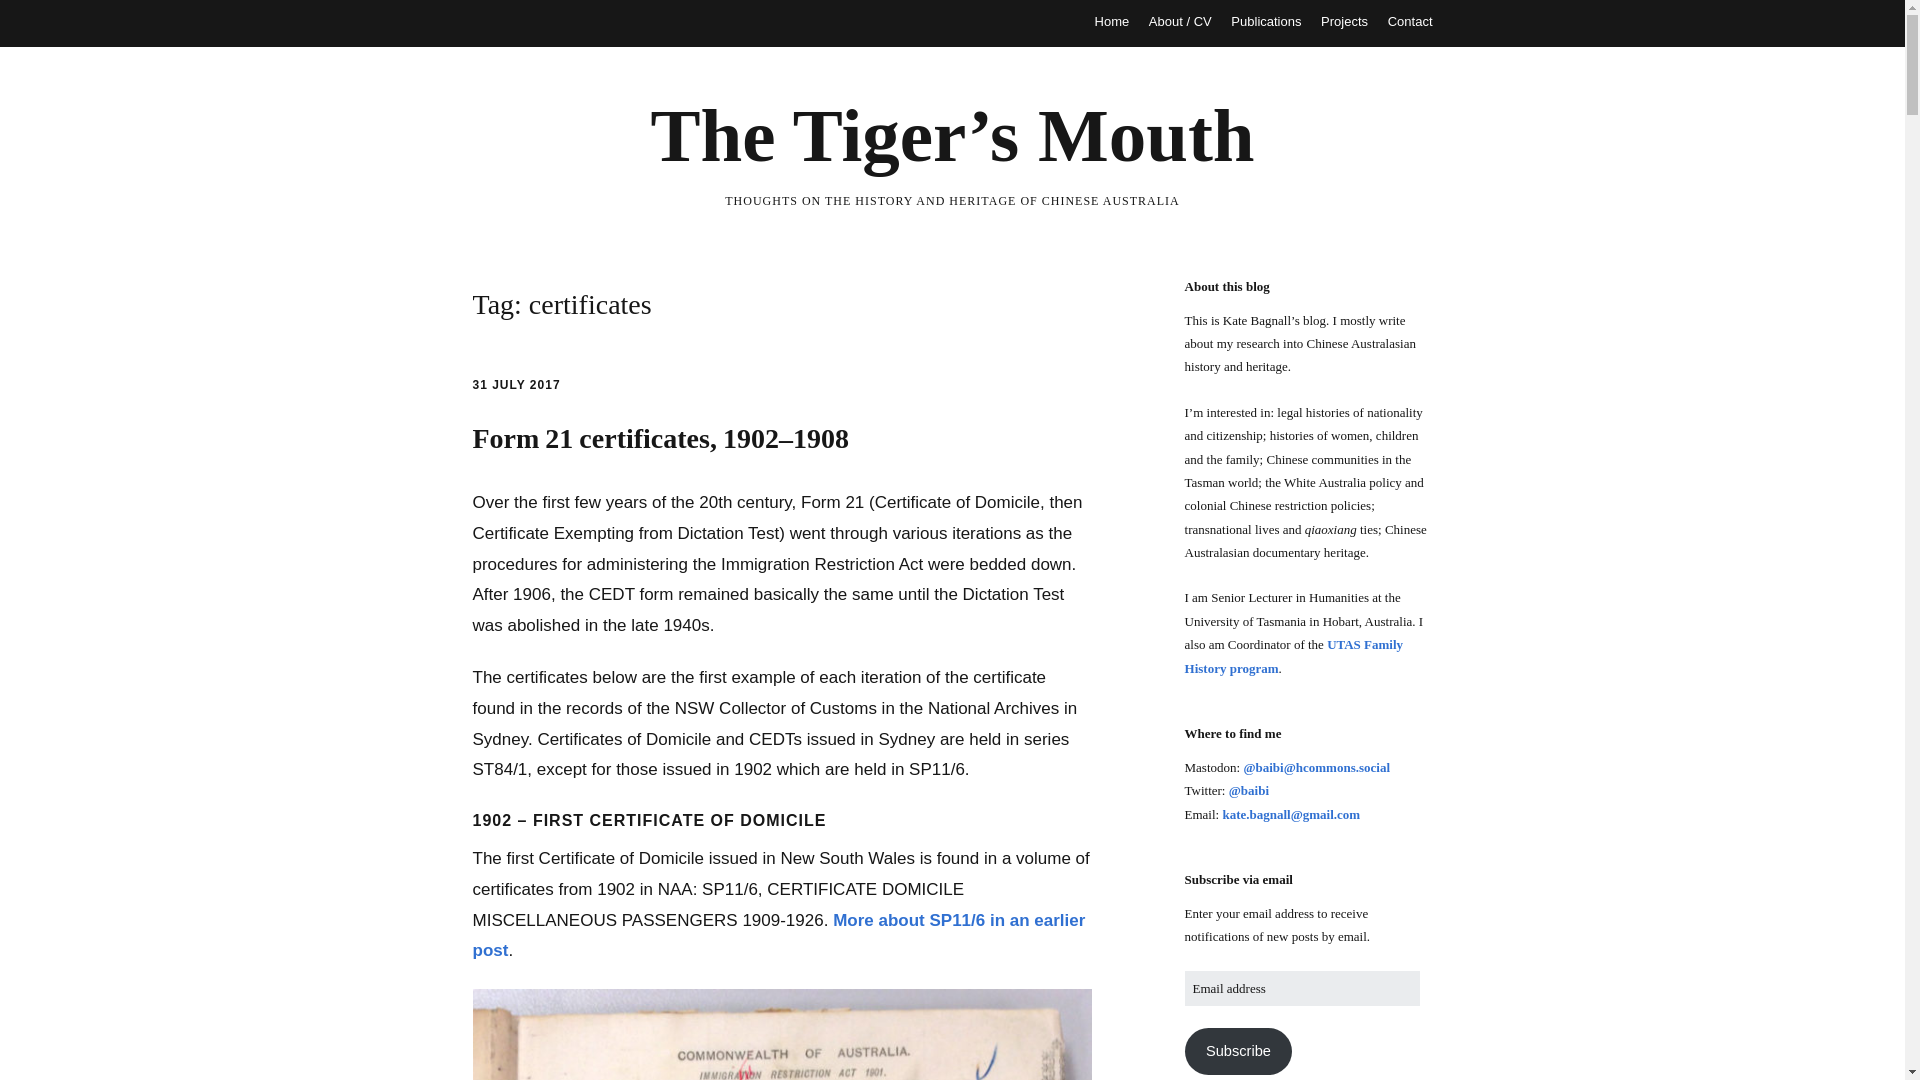 The image size is (1920, 1080). Describe the element at coordinates (1266, 22) in the screenshot. I see `Publications` at that location.